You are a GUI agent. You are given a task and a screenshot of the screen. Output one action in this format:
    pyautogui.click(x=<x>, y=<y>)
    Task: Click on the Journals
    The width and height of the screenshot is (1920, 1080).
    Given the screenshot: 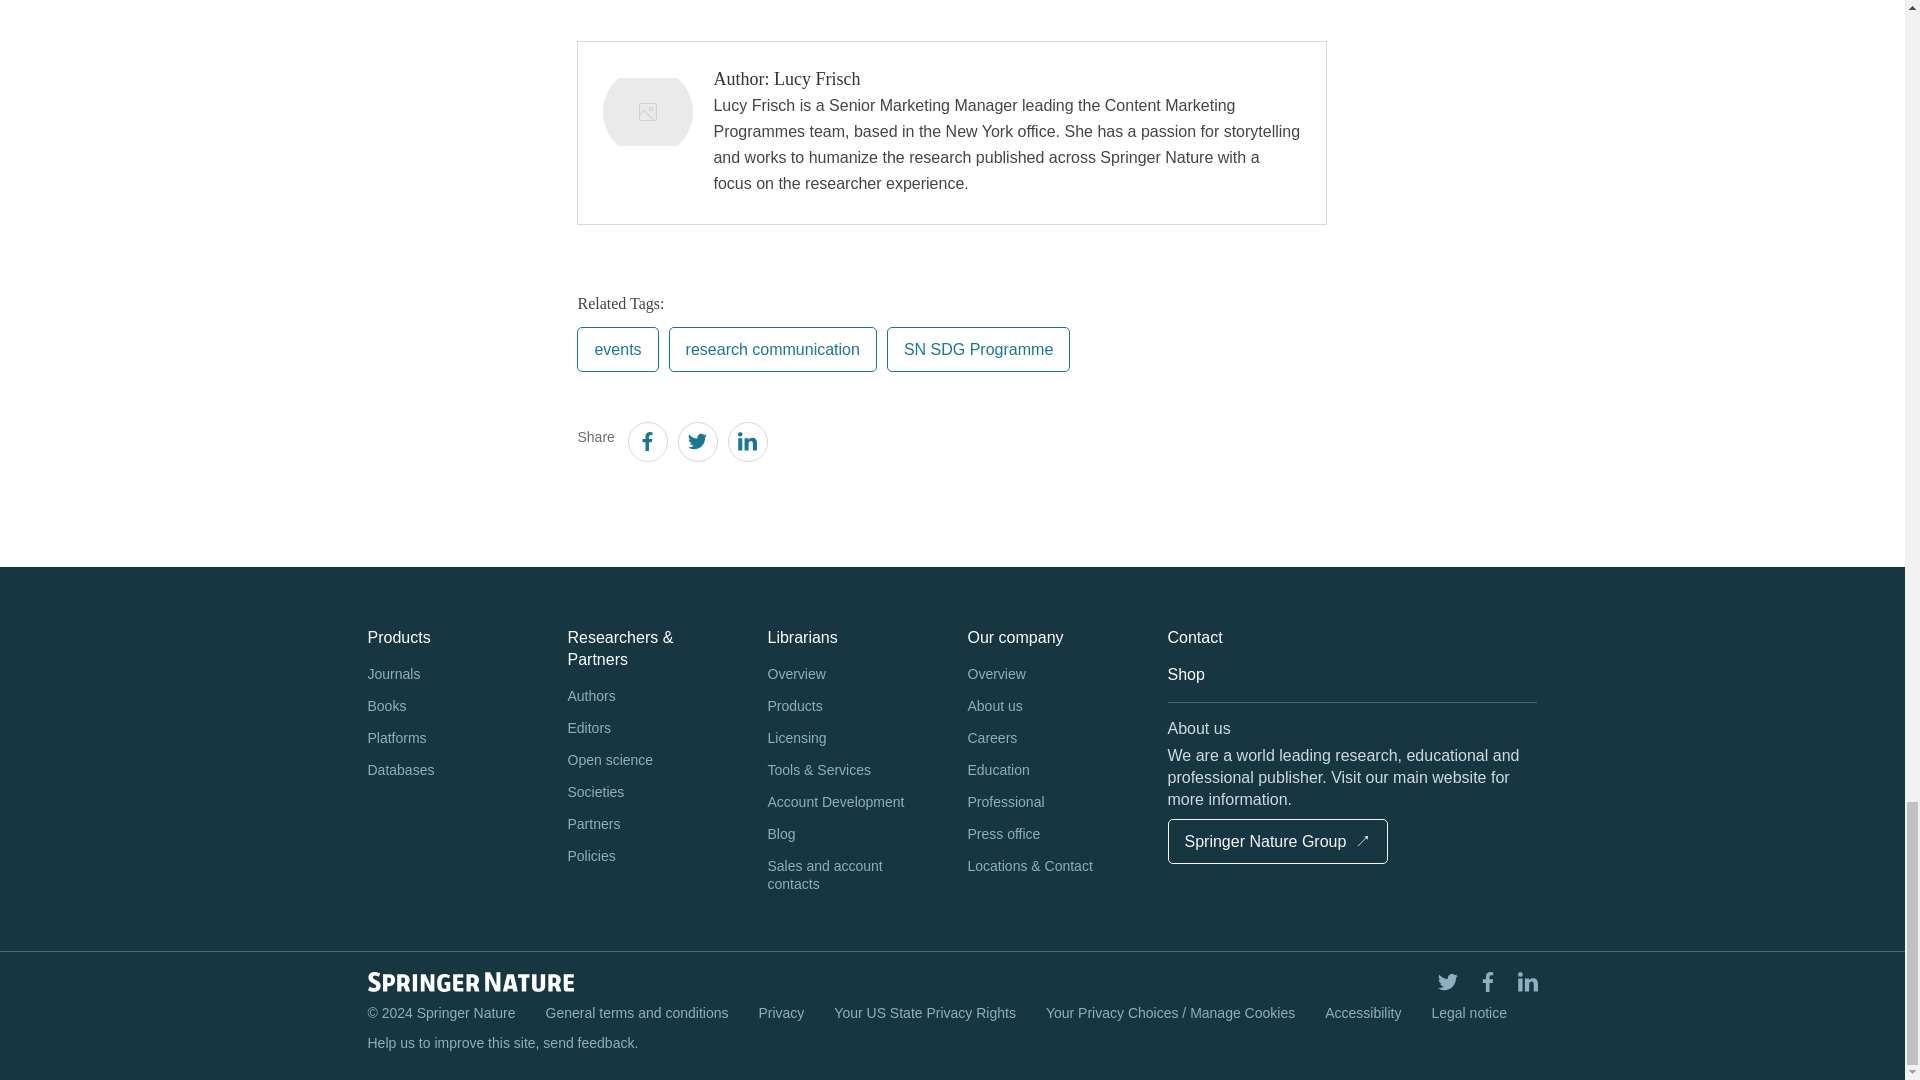 What is the action you would take?
    pyautogui.click(x=452, y=674)
    